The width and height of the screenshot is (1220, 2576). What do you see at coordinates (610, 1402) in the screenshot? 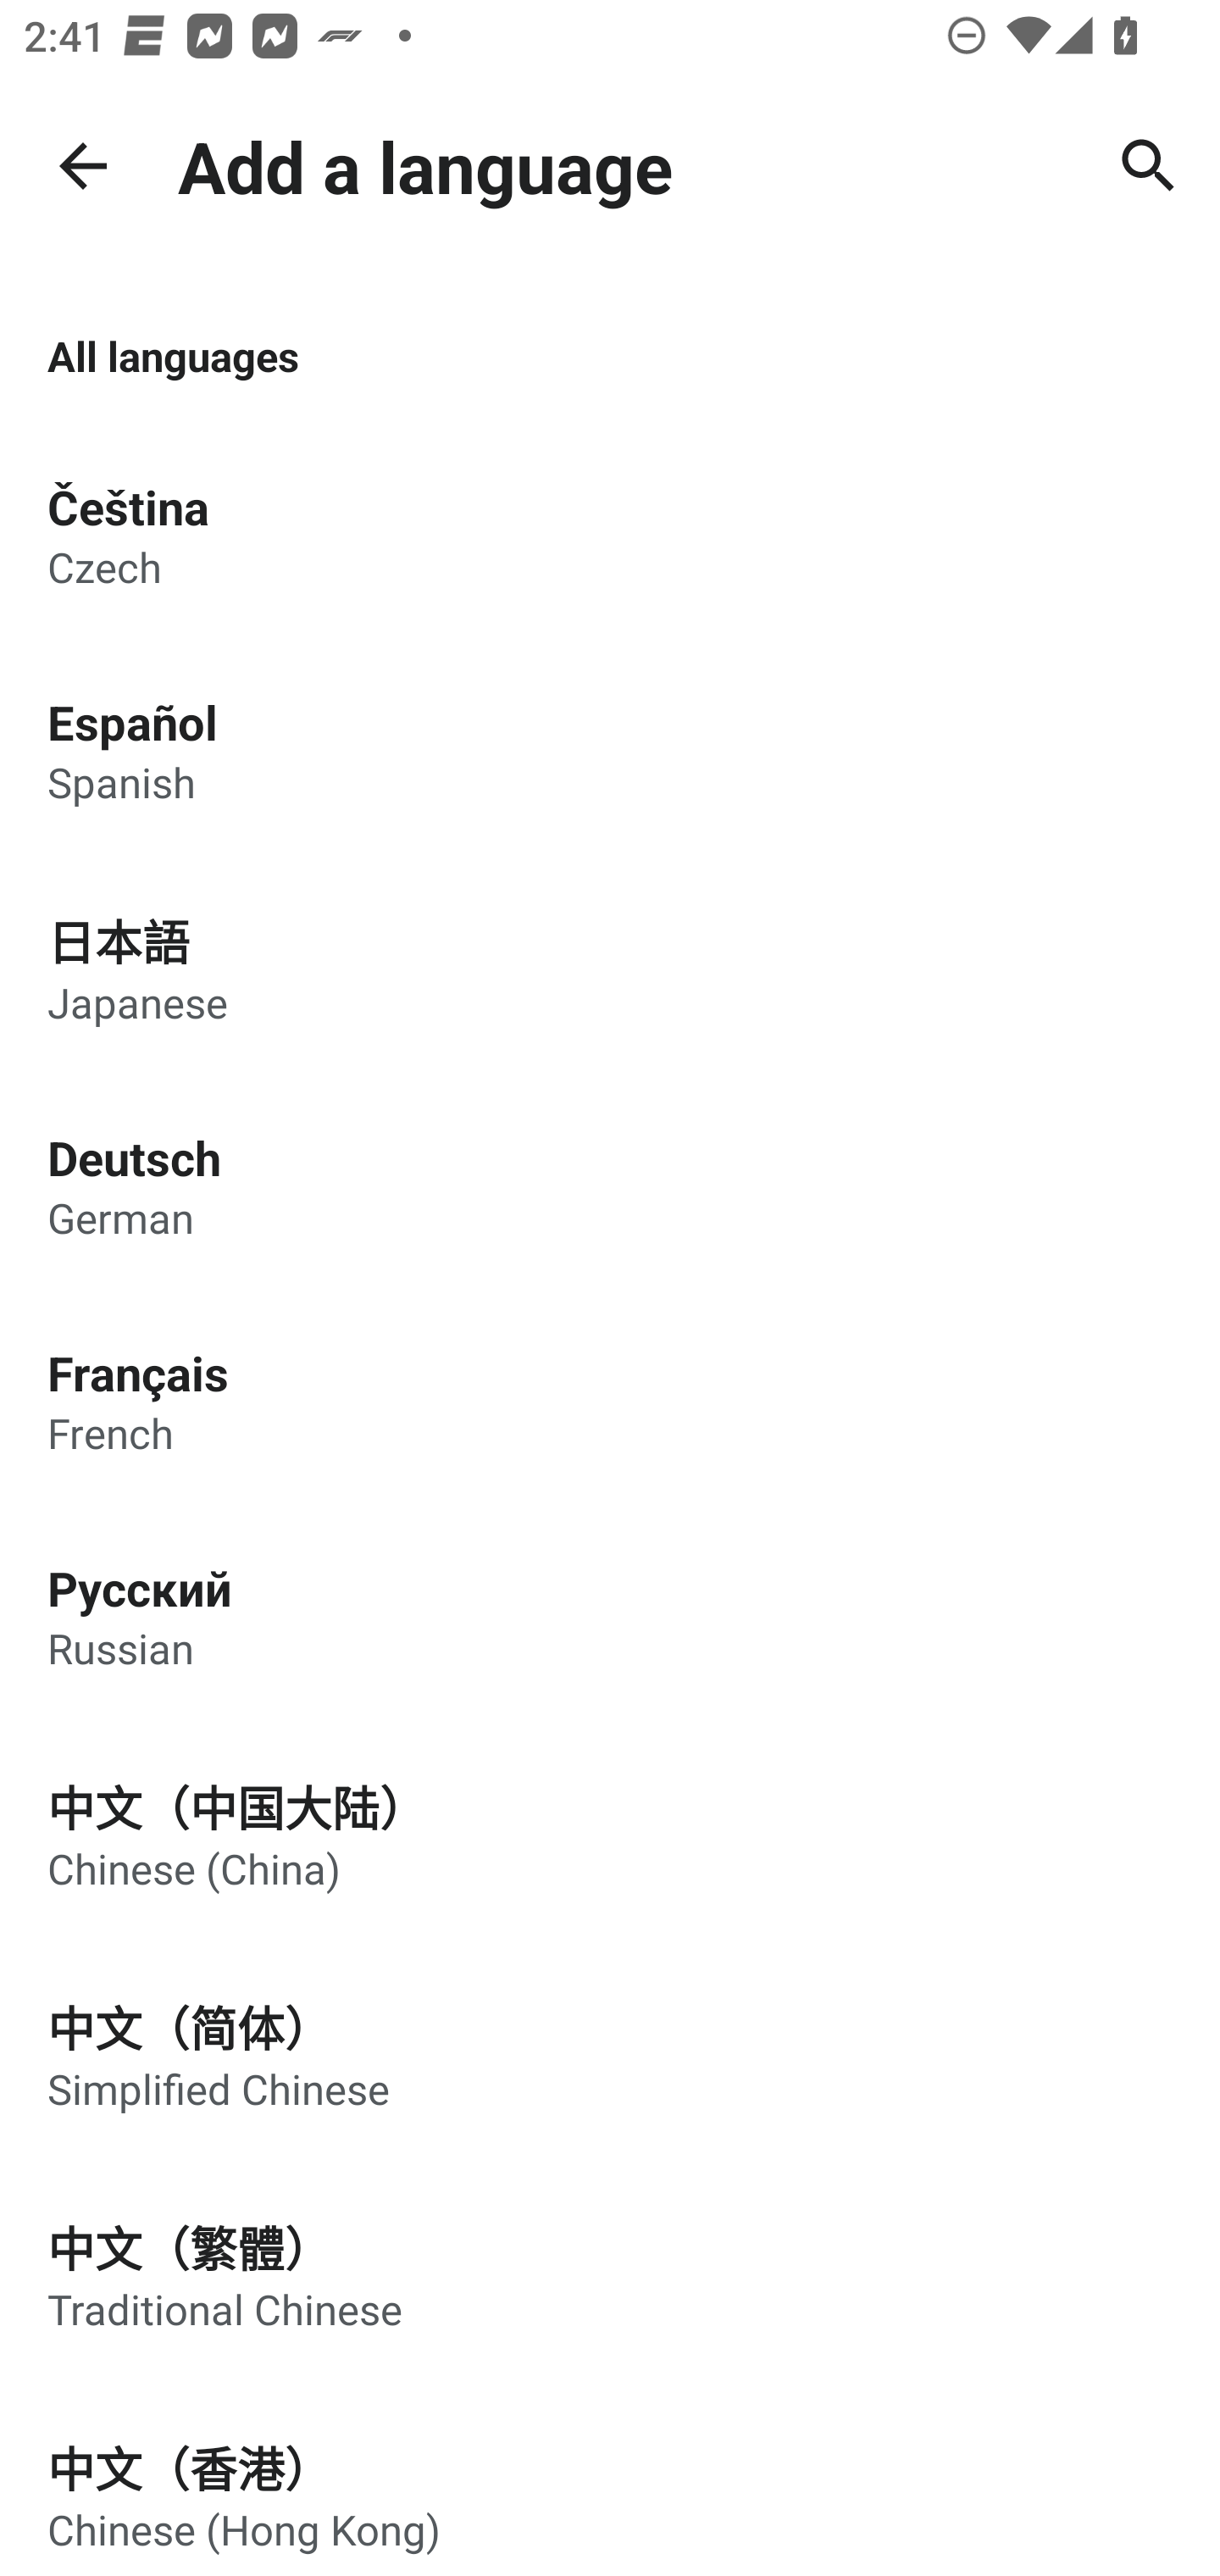
I see `Français French` at bounding box center [610, 1402].